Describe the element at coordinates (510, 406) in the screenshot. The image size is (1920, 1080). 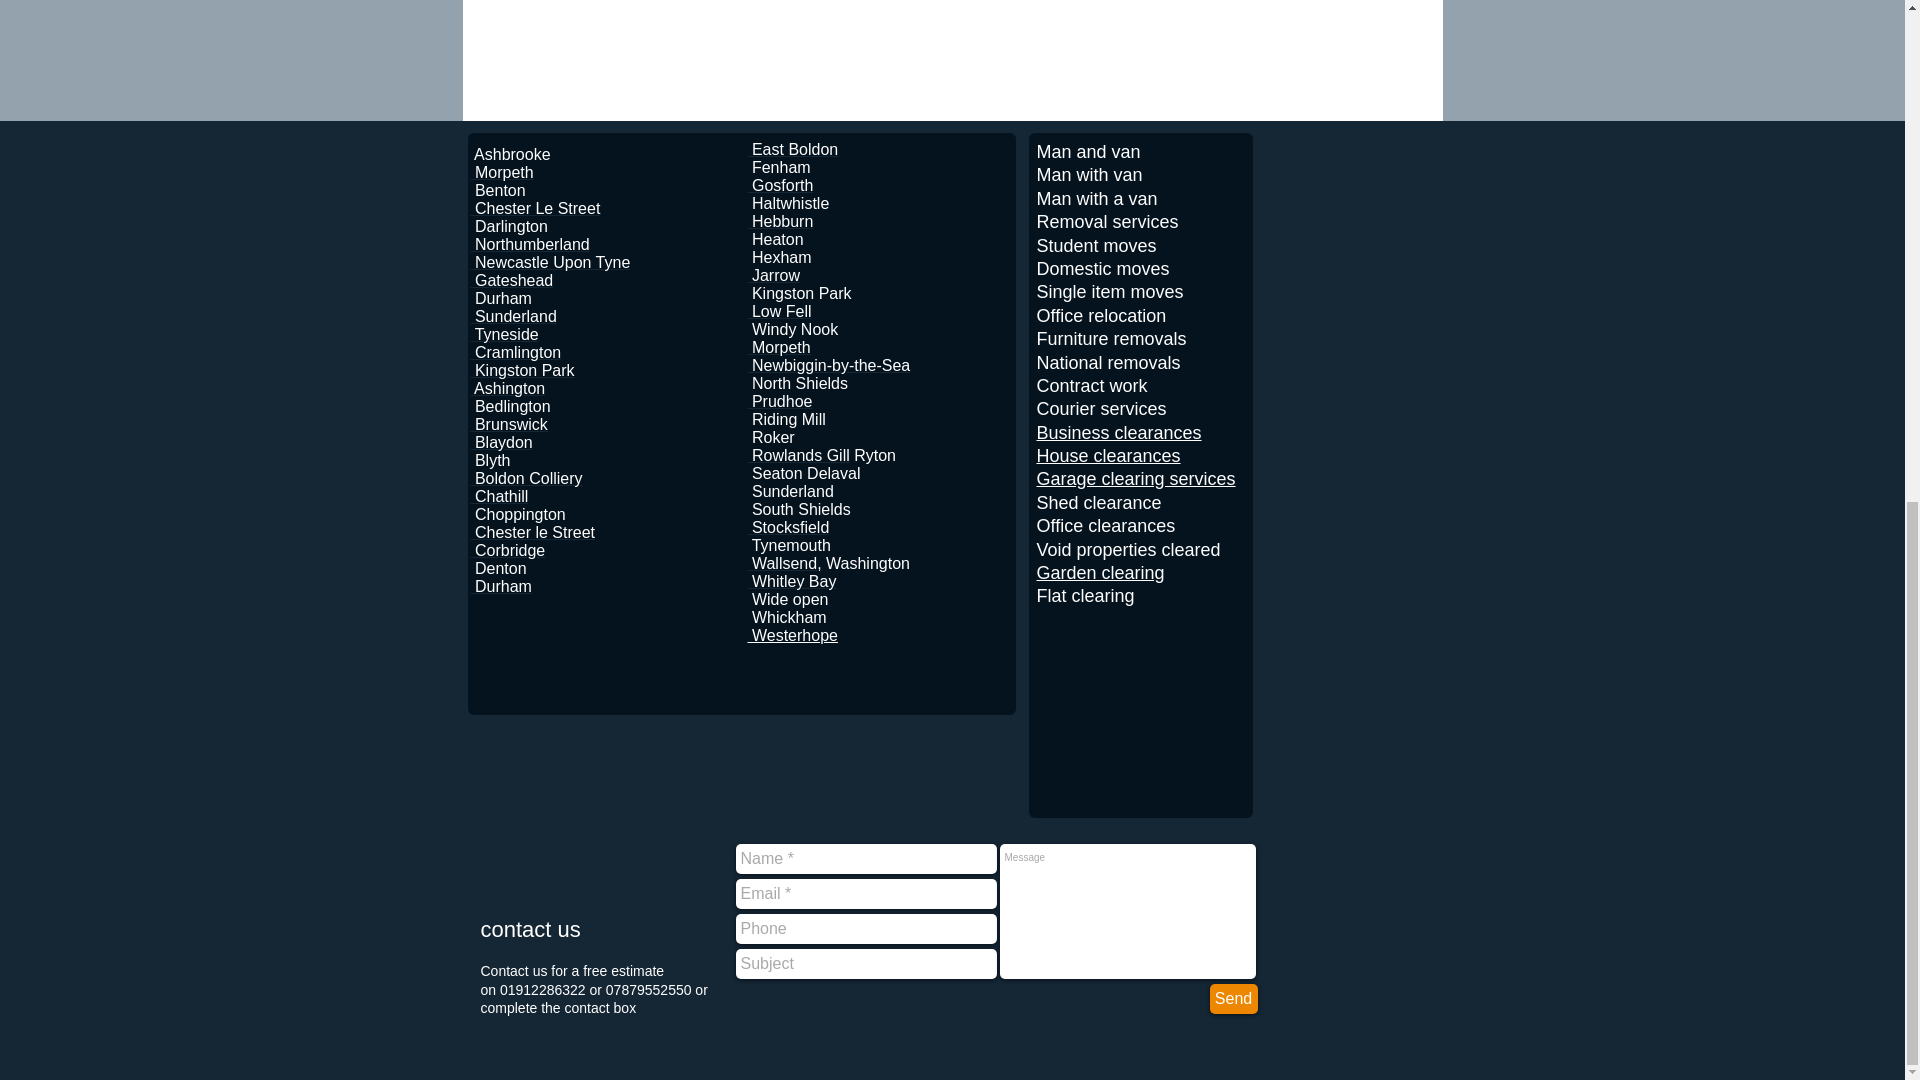
I see ` Bedlington` at that location.